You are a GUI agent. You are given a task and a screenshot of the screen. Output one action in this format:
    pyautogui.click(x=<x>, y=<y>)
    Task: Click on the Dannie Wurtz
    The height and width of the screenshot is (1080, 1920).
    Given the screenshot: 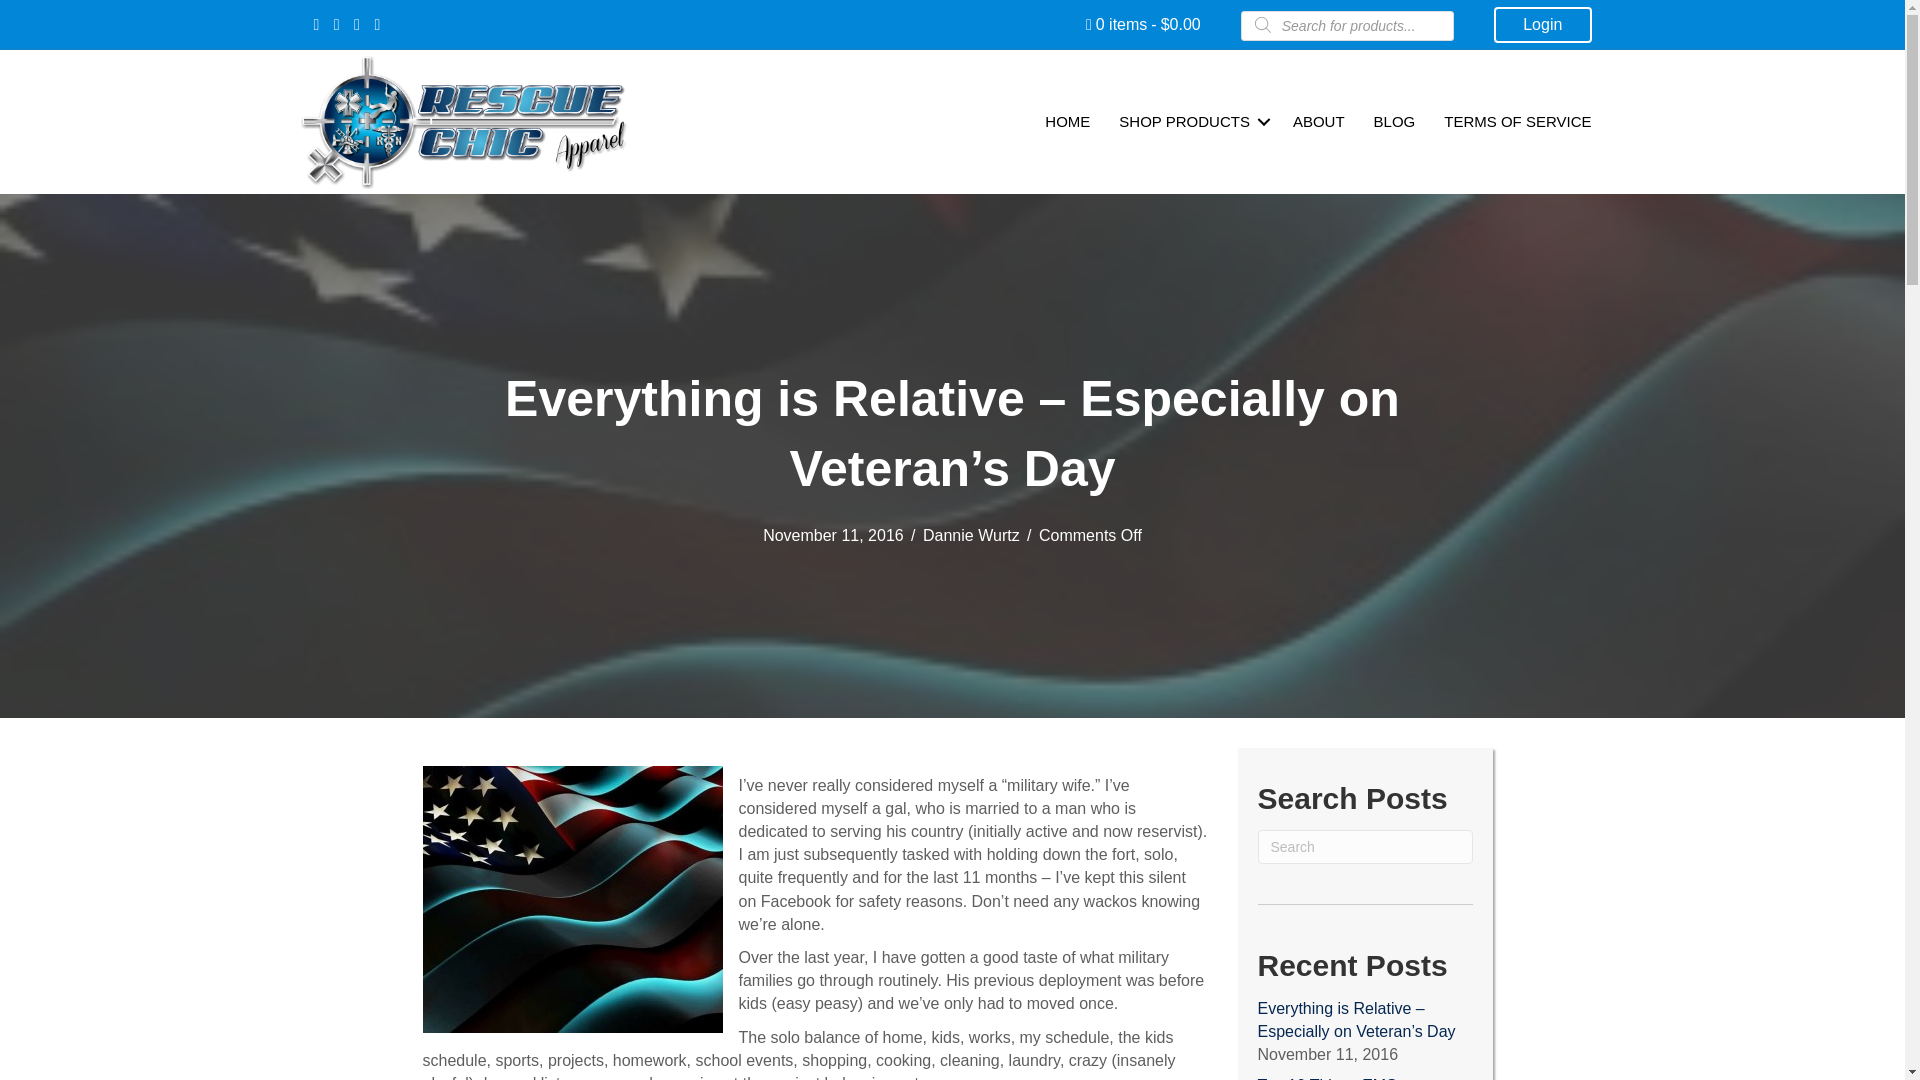 What is the action you would take?
    pyautogui.click(x=971, y=536)
    